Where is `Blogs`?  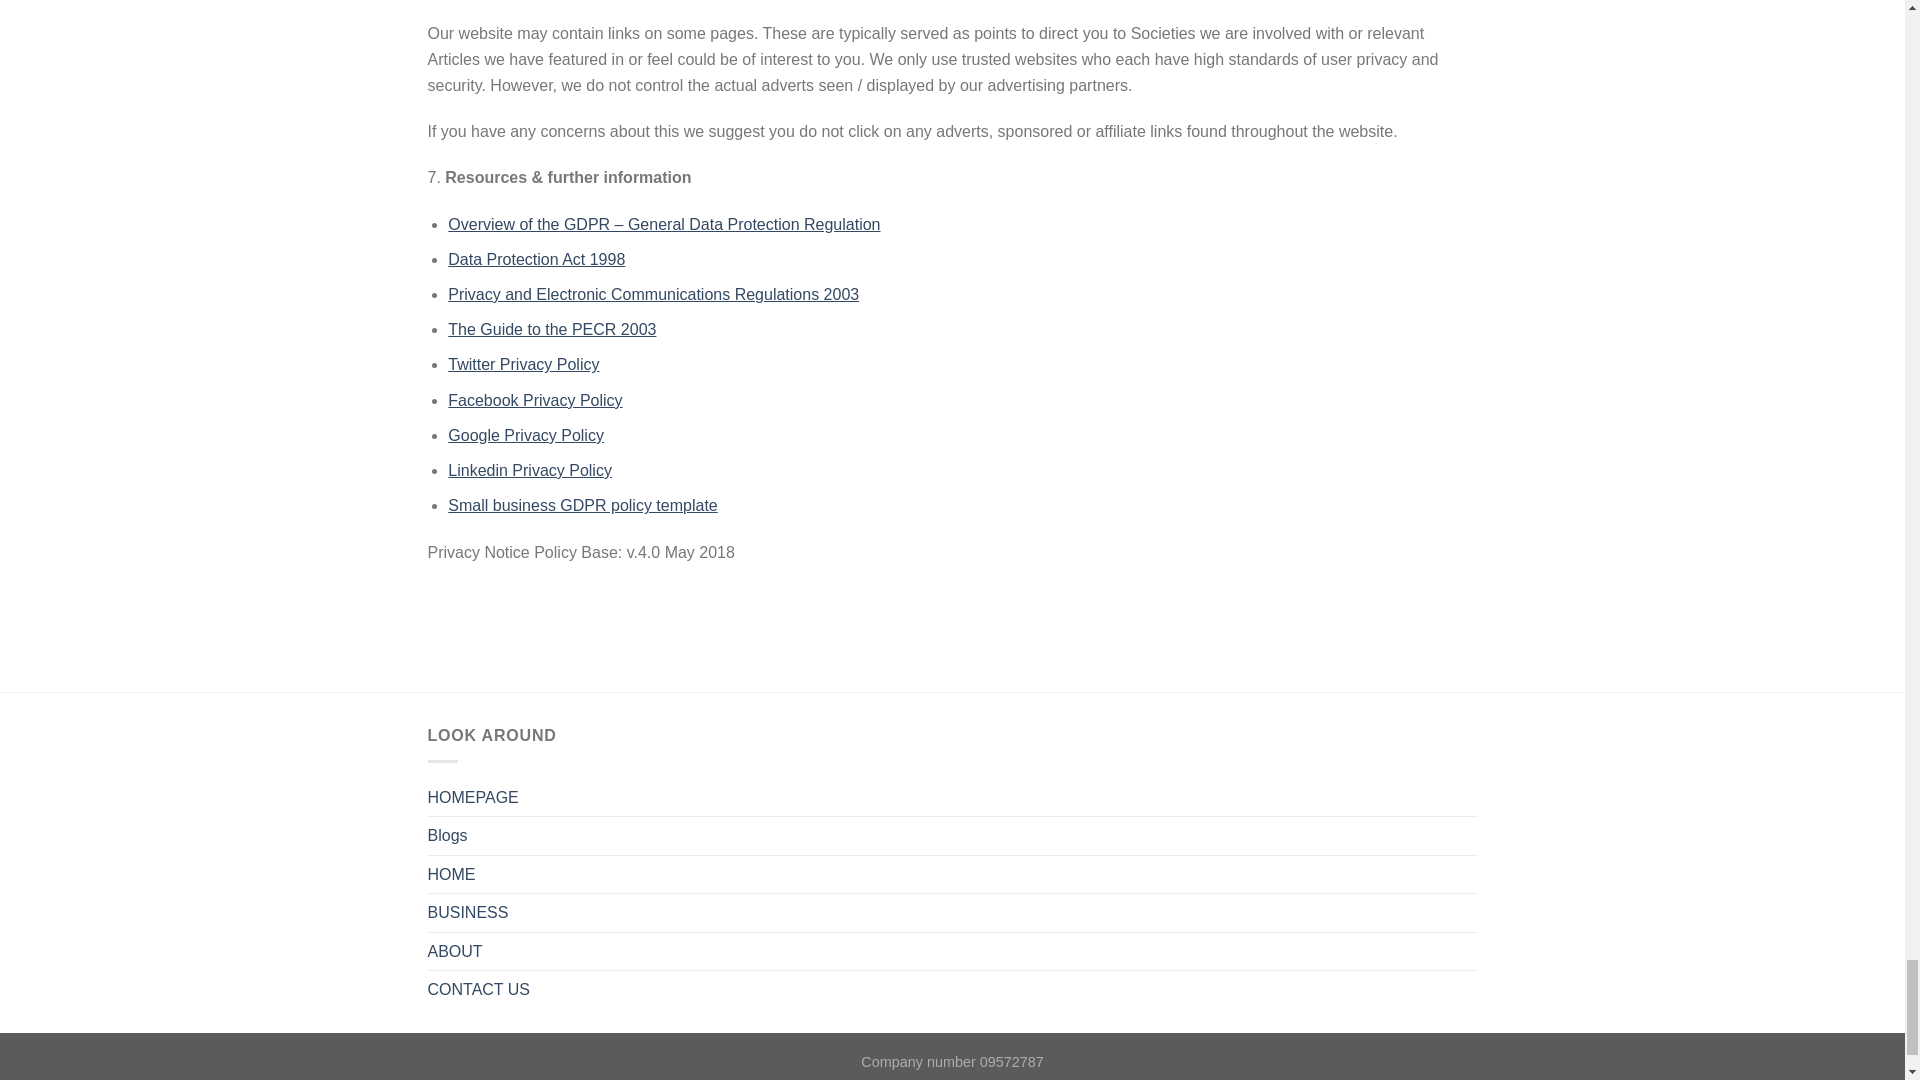 Blogs is located at coordinates (448, 836).